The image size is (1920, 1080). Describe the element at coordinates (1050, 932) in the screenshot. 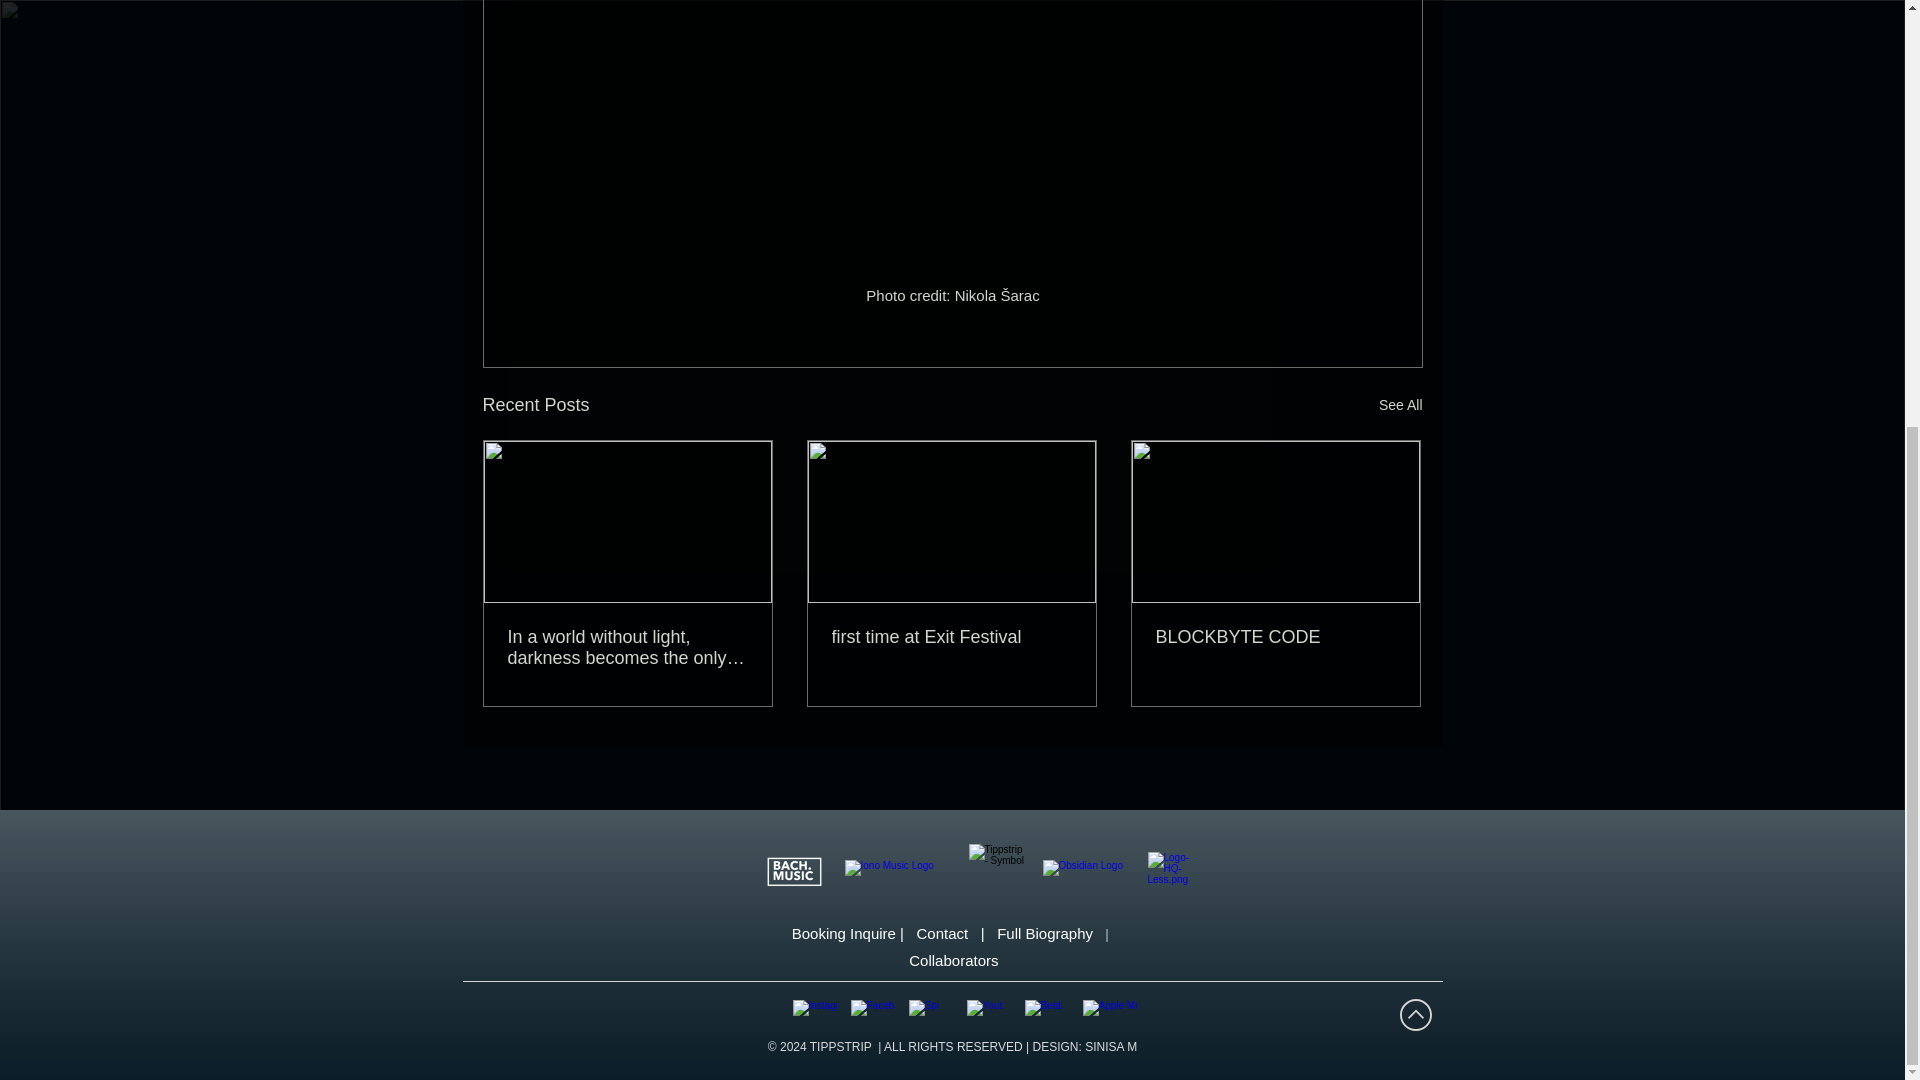

I see `Full Biography   ` at that location.